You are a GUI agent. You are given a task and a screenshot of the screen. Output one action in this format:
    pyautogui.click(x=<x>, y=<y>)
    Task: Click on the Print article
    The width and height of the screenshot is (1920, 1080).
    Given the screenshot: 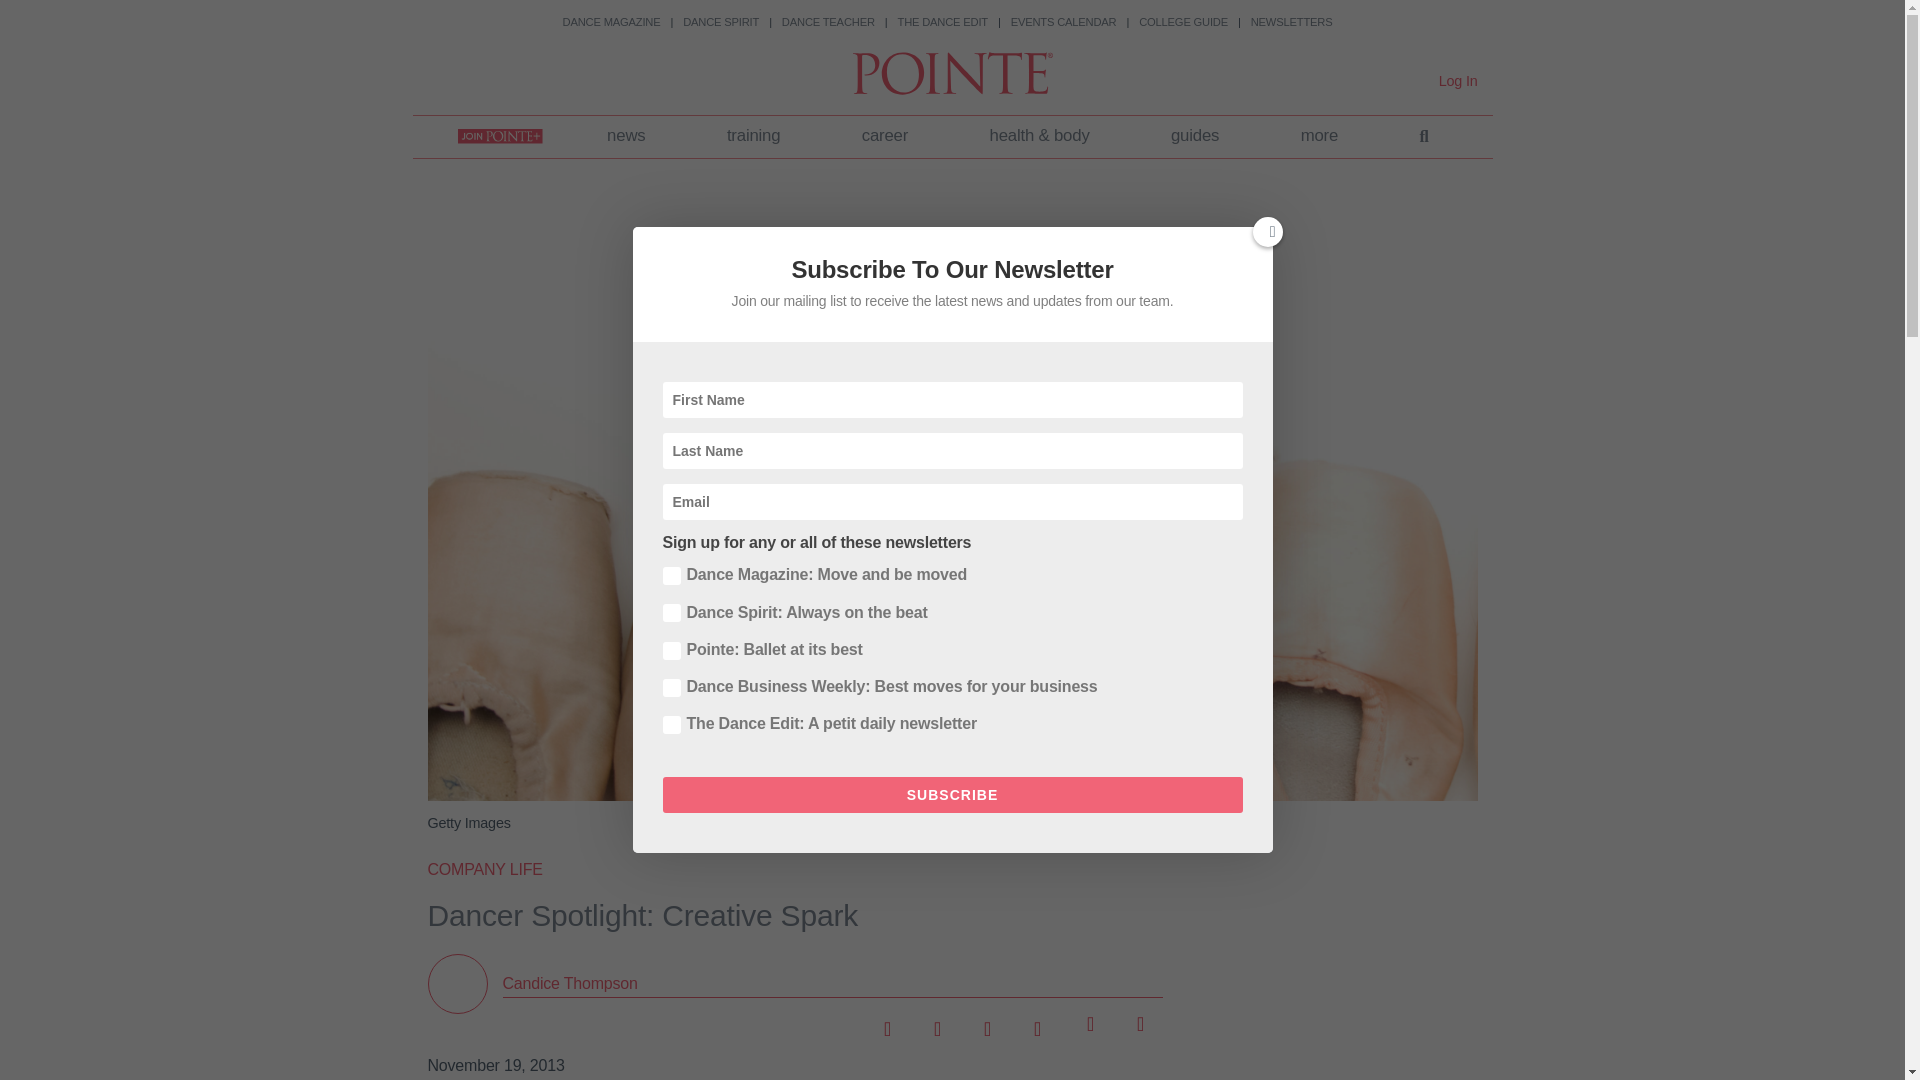 What is the action you would take?
    pyautogui.click(x=1136, y=1022)
    